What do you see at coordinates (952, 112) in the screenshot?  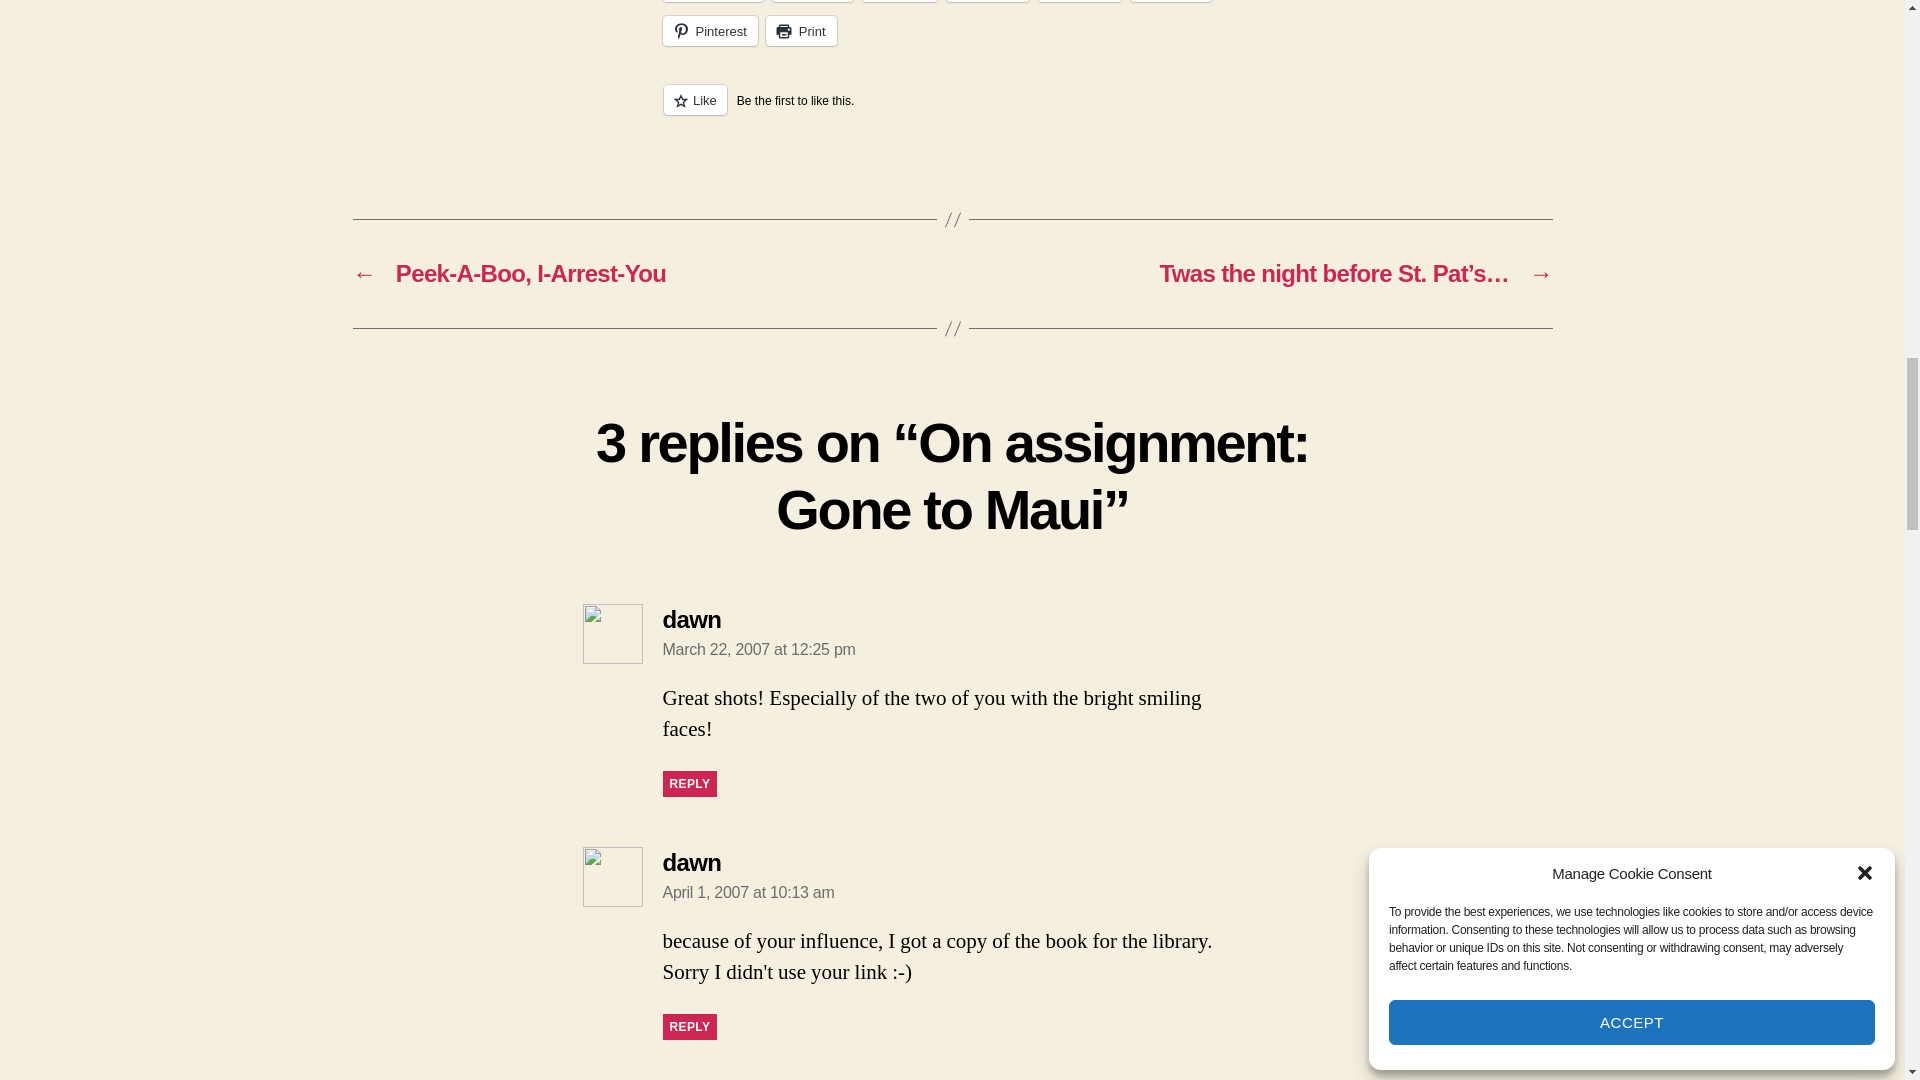 I see `Like or Reblog` at bounding box center [952, 112].